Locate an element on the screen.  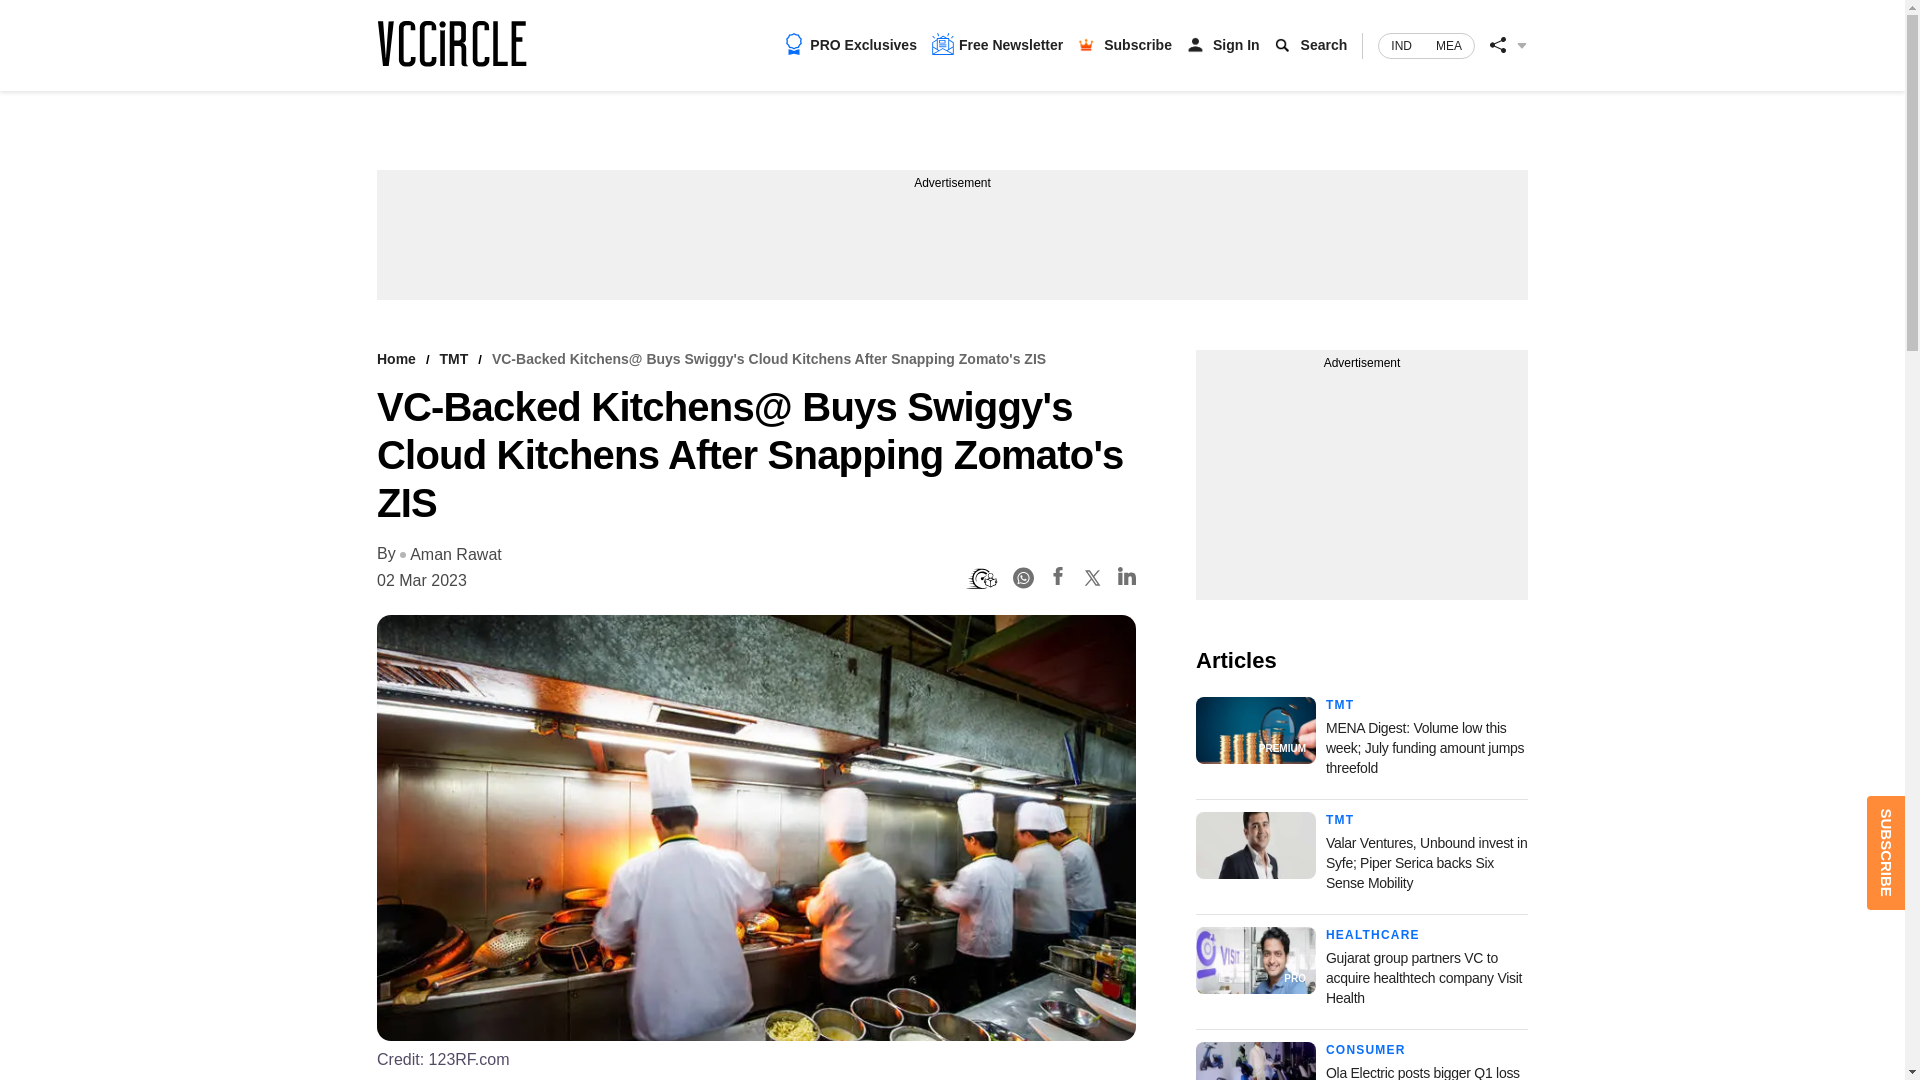
IND is located at coordinates (1401, 46).